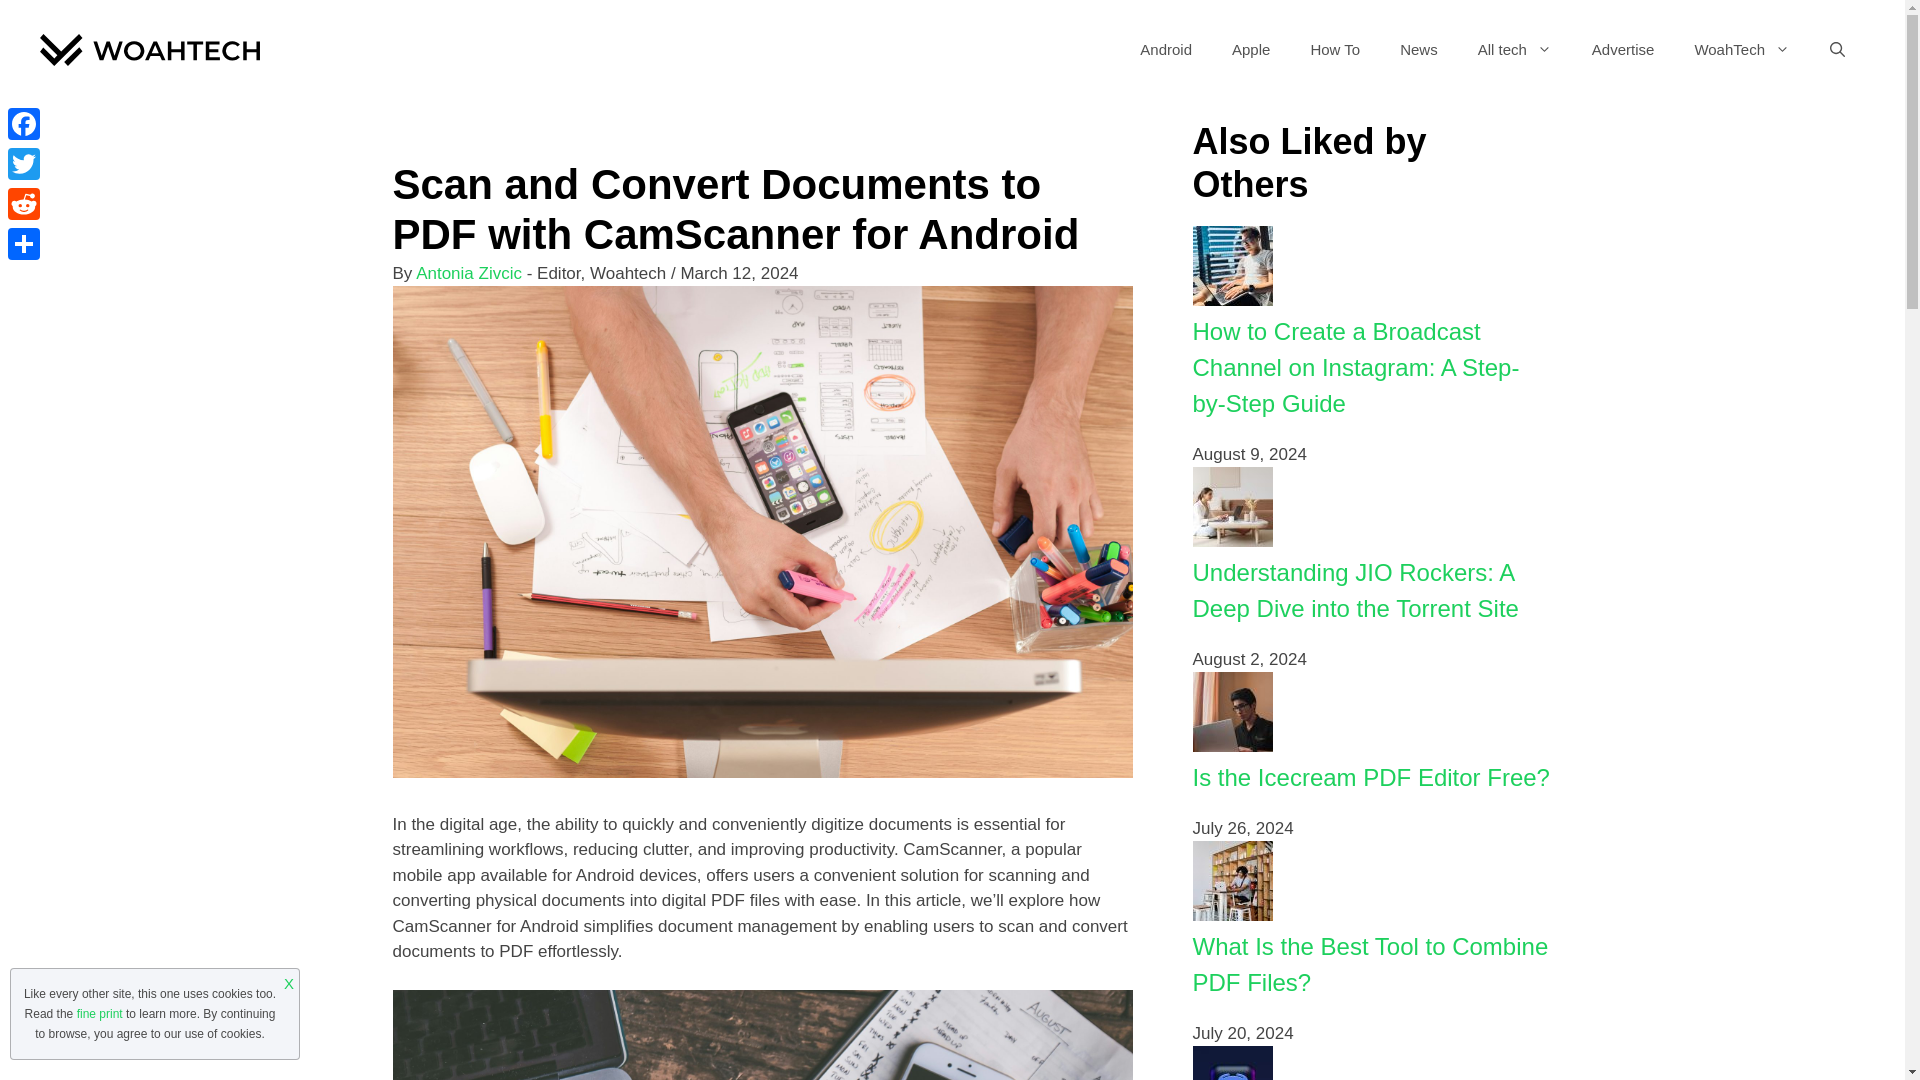 Image resolution: width=1920 pixels, height=1080 pixels. Describe the element at coordinates (1370, 964) in the screenshot. I see `What Is the Best Tool to Combine PDF Files?` at that location.